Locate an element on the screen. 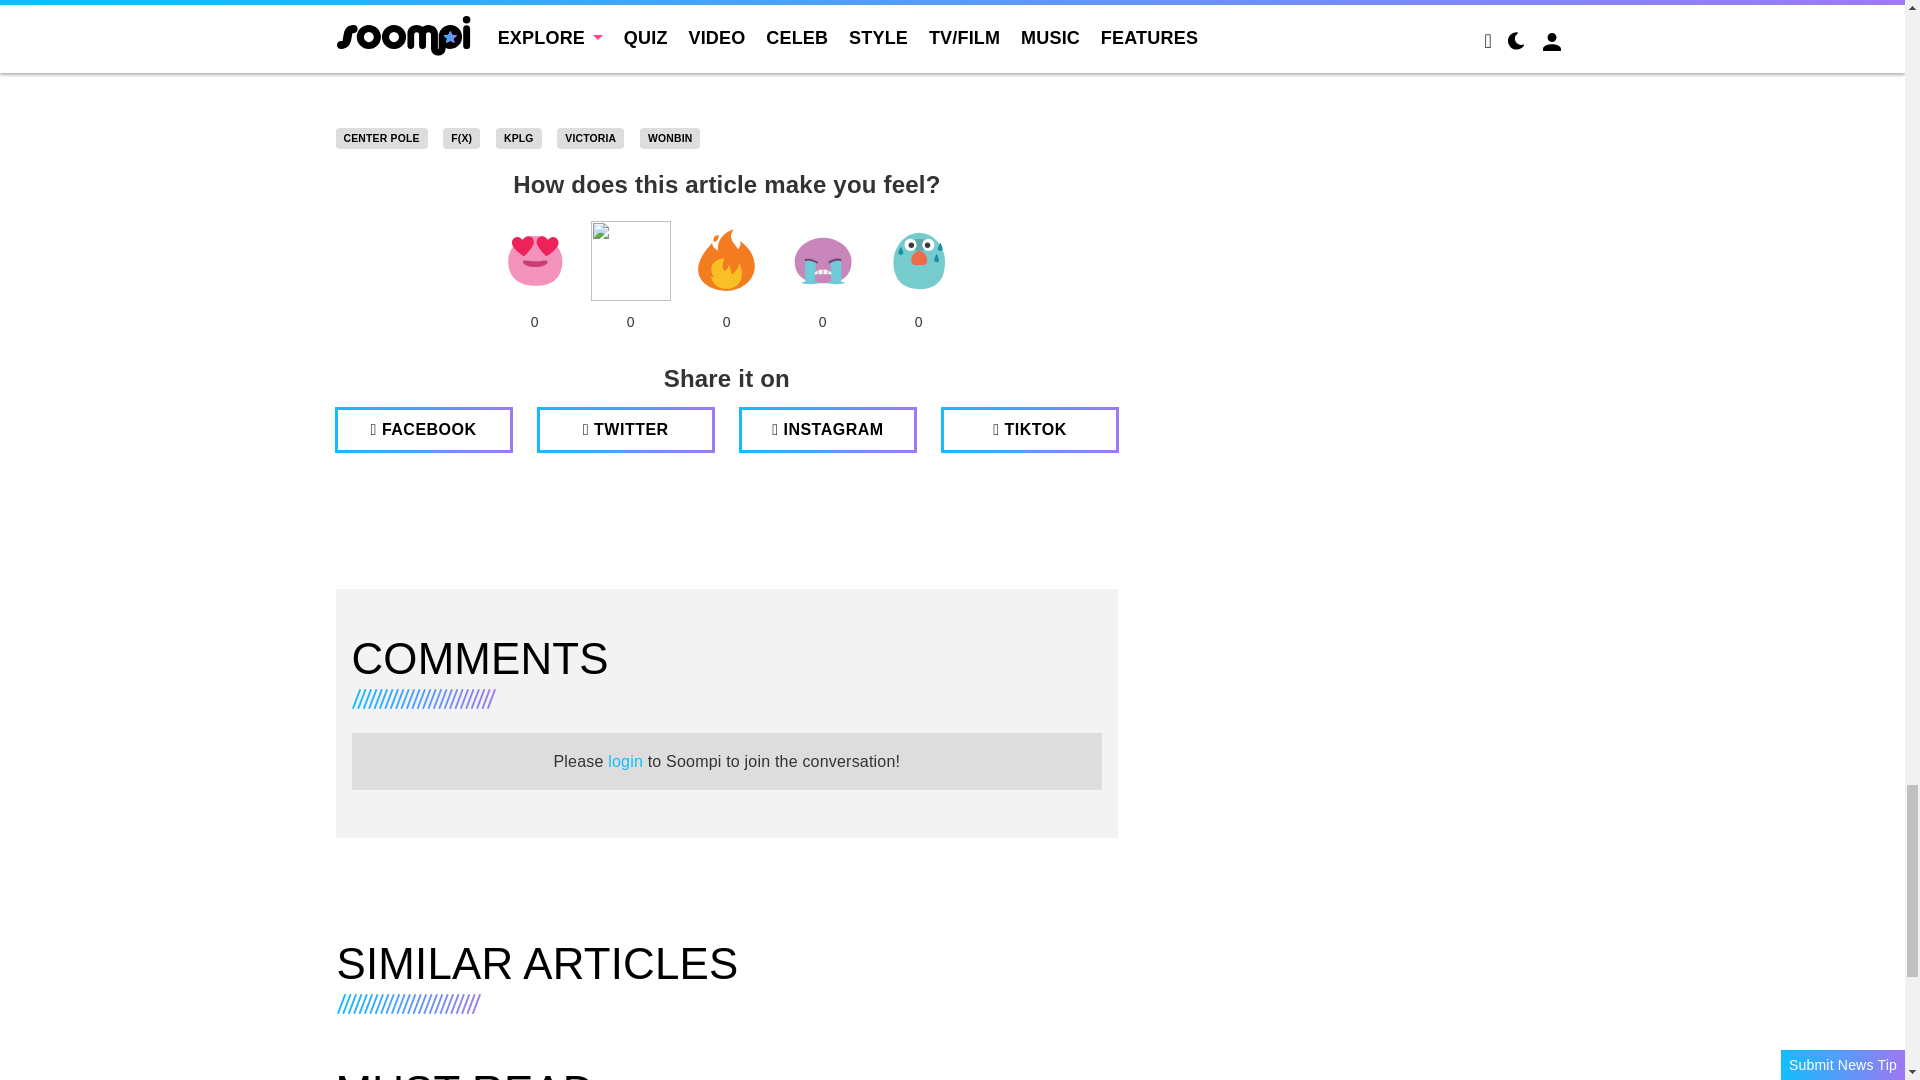 The height and width of the screenshot is (1080, 1920). CENTER POLE is located at coordinates (382, 139).